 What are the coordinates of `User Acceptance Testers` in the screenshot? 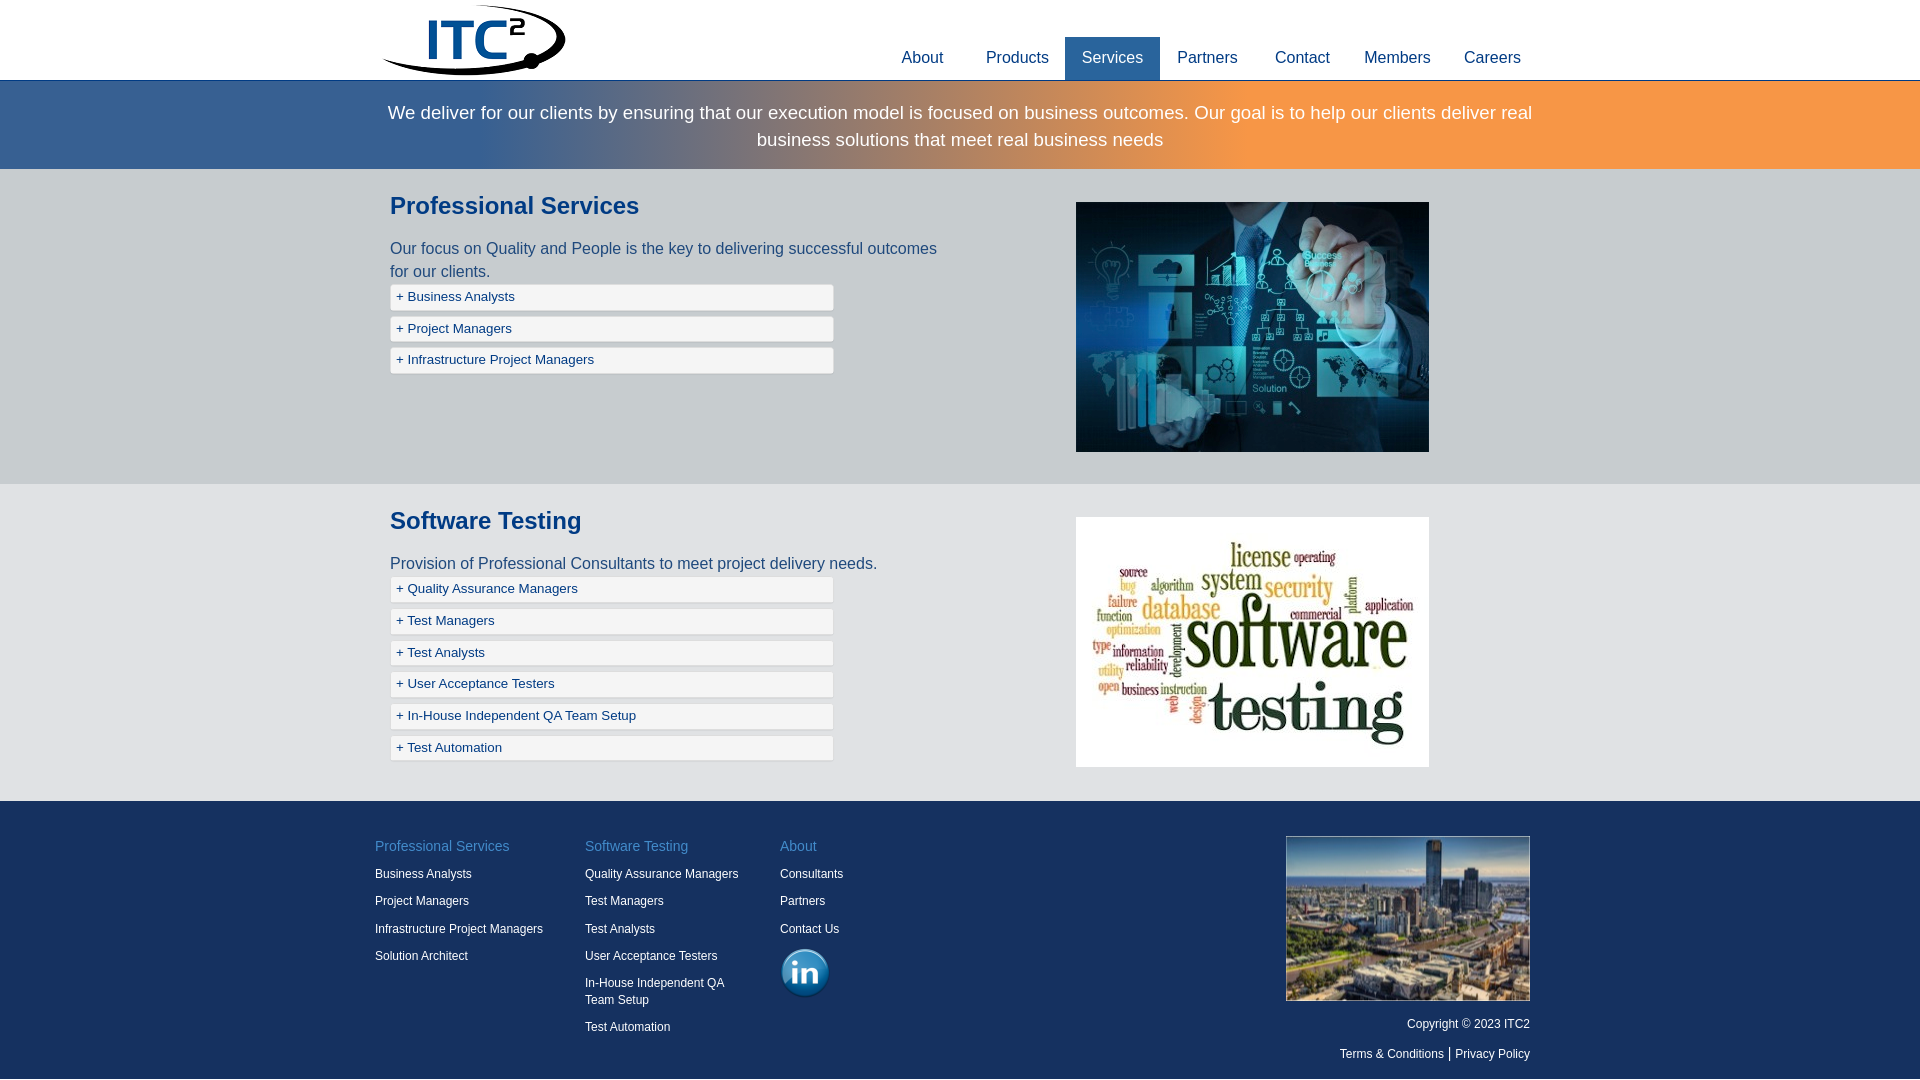 It's located at (652, 956).